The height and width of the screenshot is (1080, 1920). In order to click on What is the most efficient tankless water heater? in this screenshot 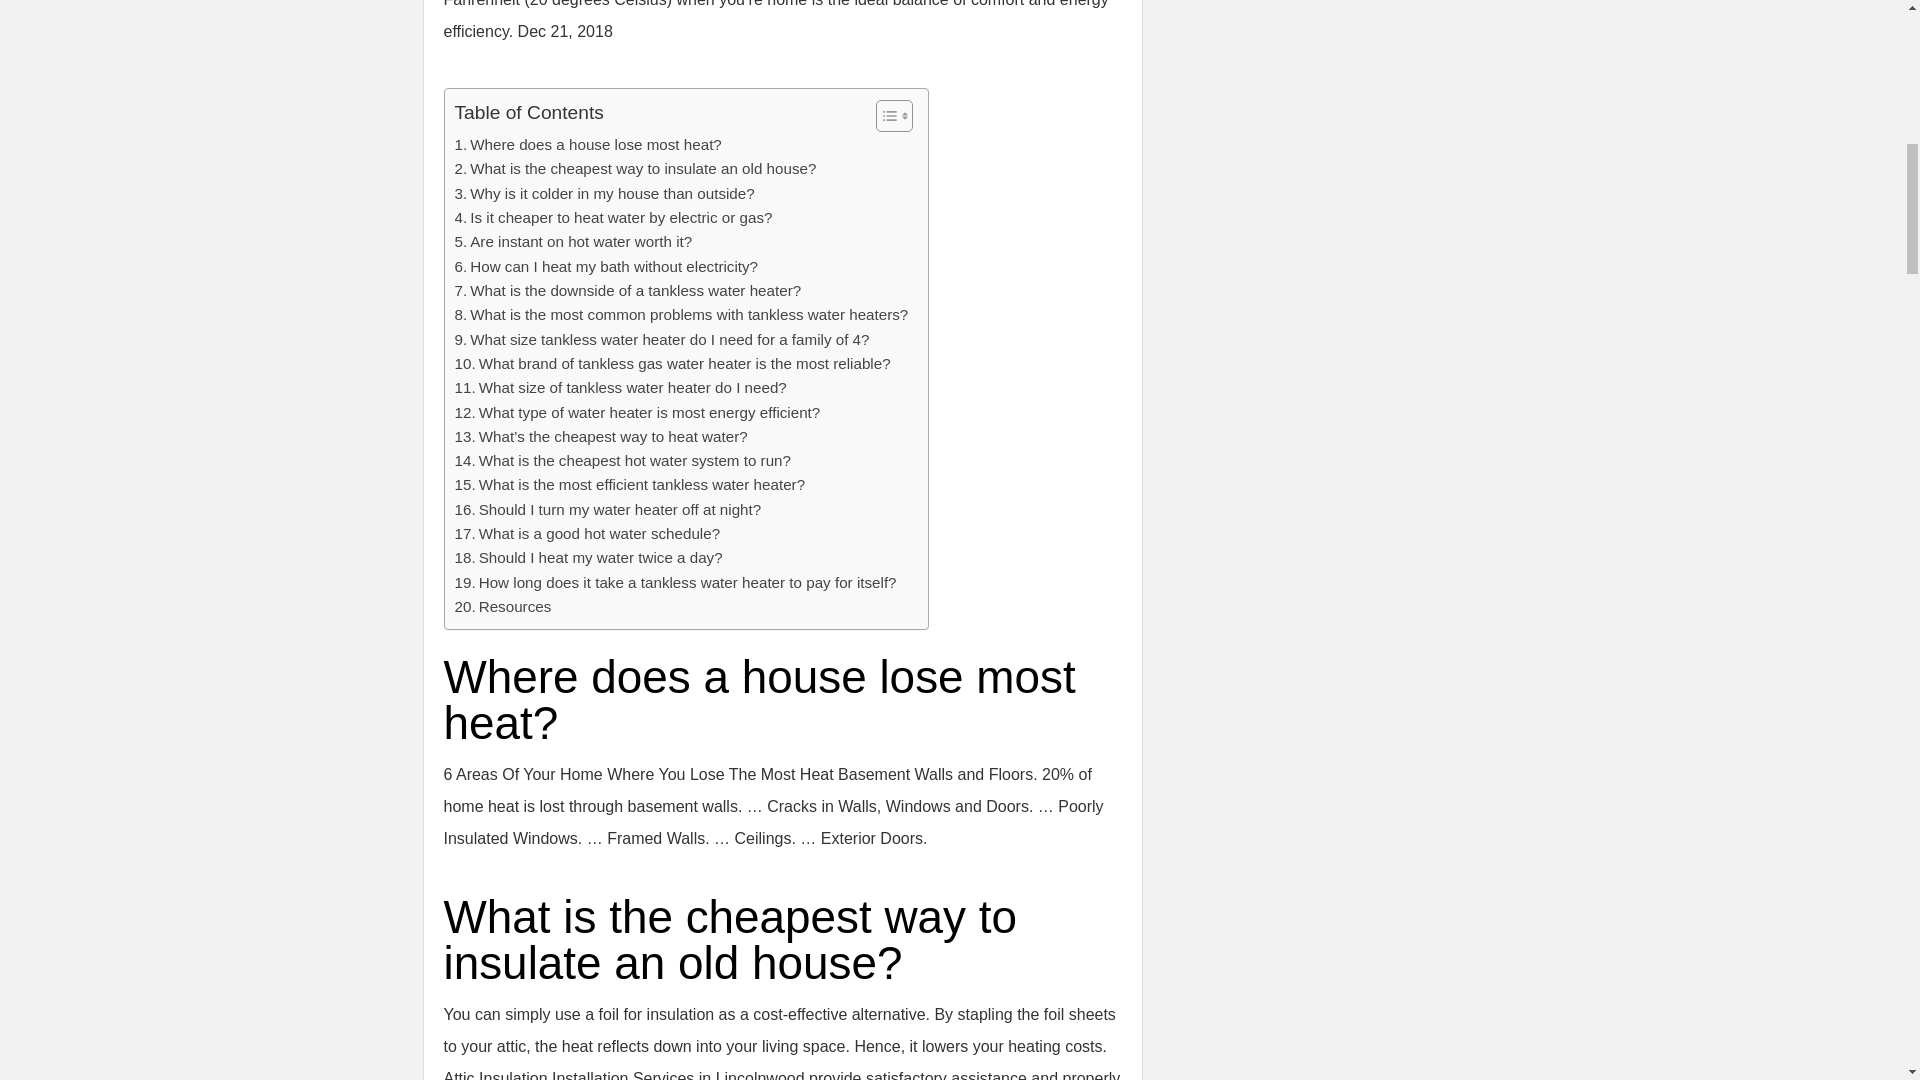, I will do `click(628, 484)`.